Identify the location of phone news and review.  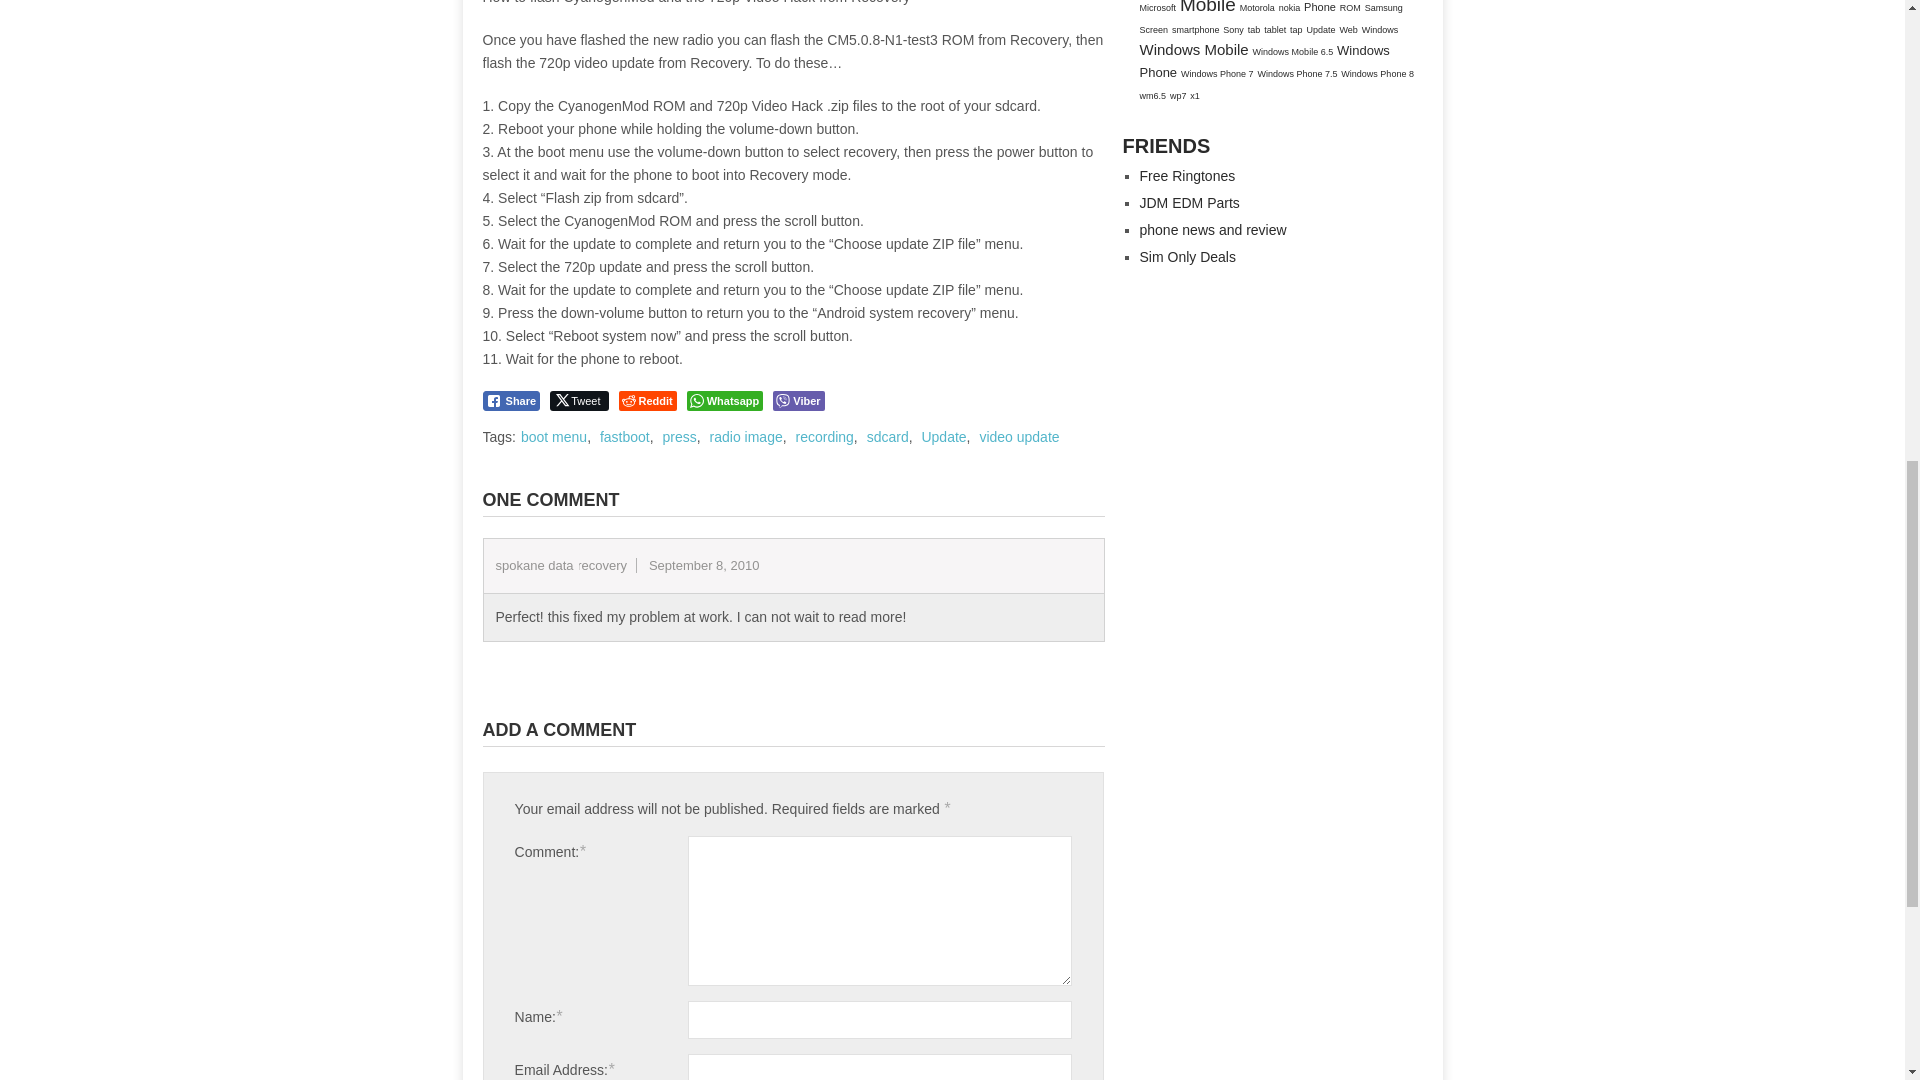
(1213, 230).